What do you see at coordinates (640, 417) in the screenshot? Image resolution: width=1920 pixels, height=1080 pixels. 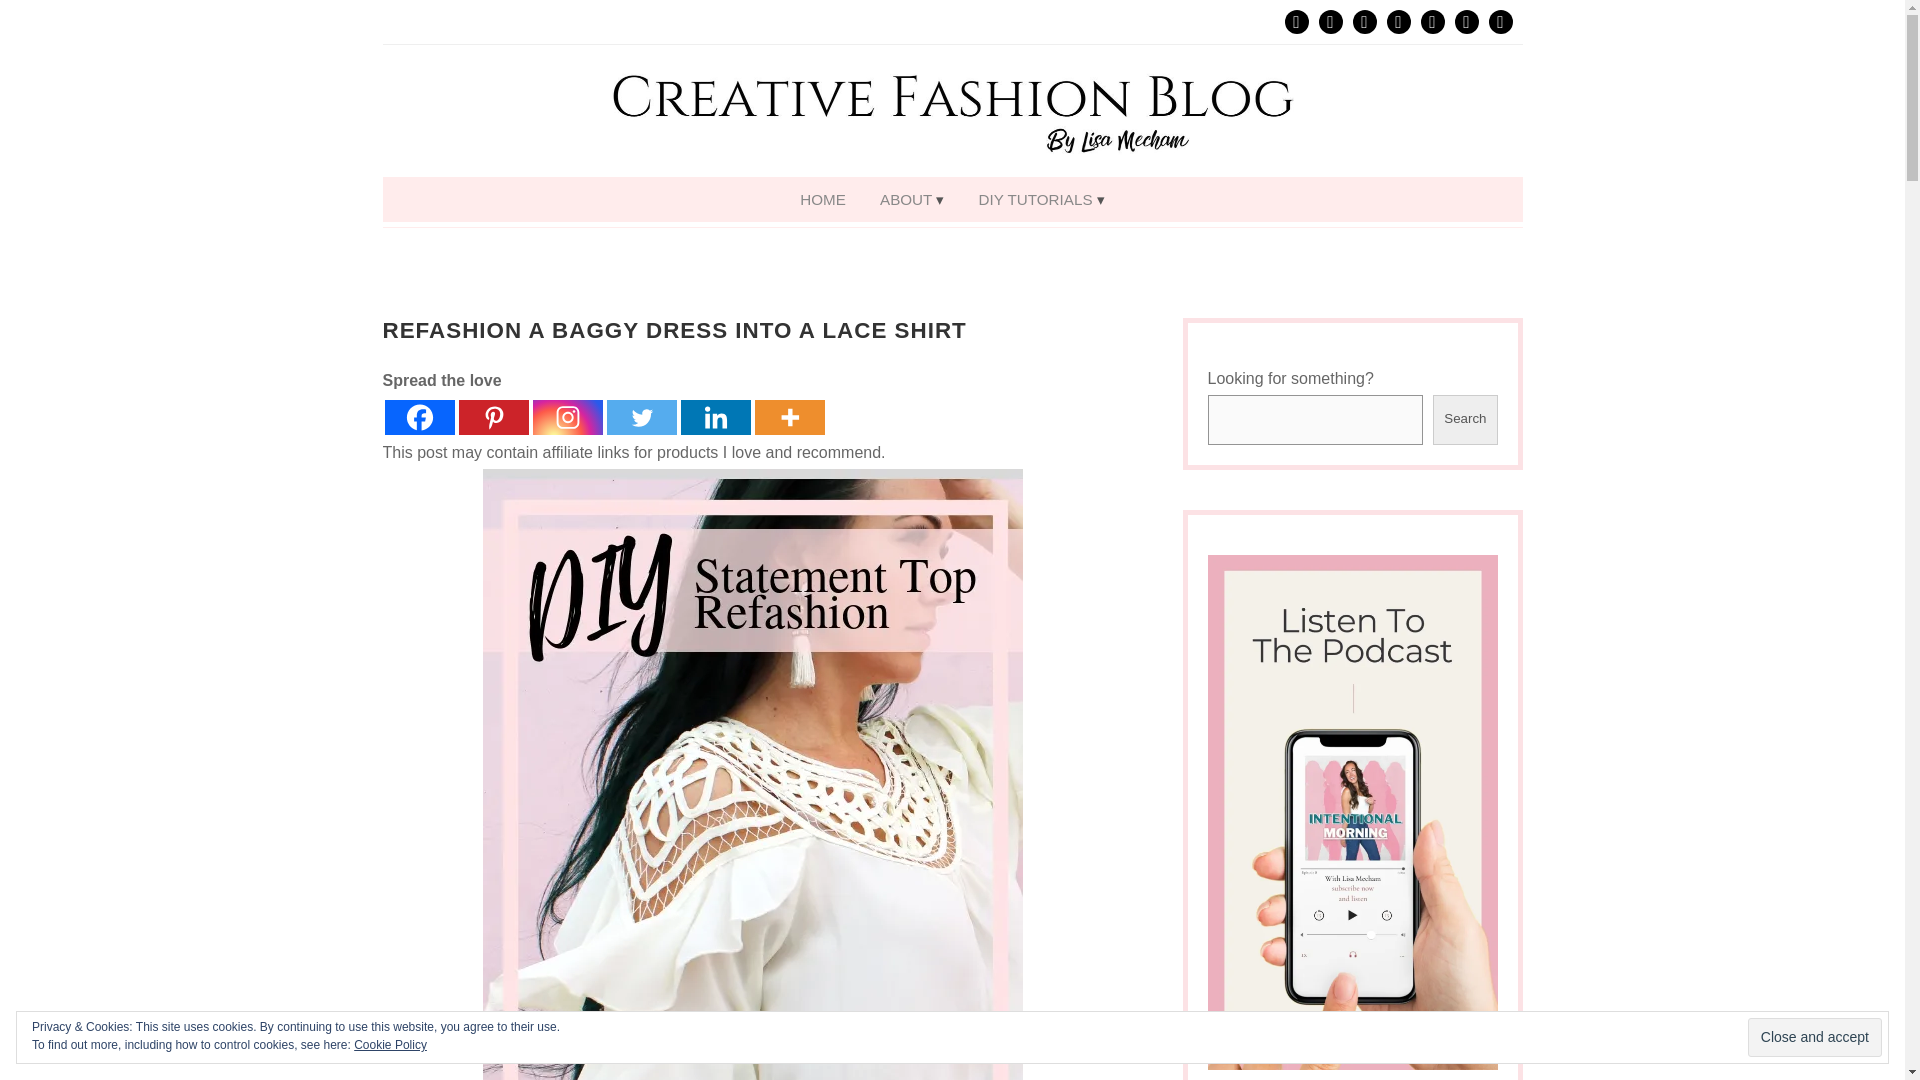 I see `Twitter` at bounding box center [640, 417].